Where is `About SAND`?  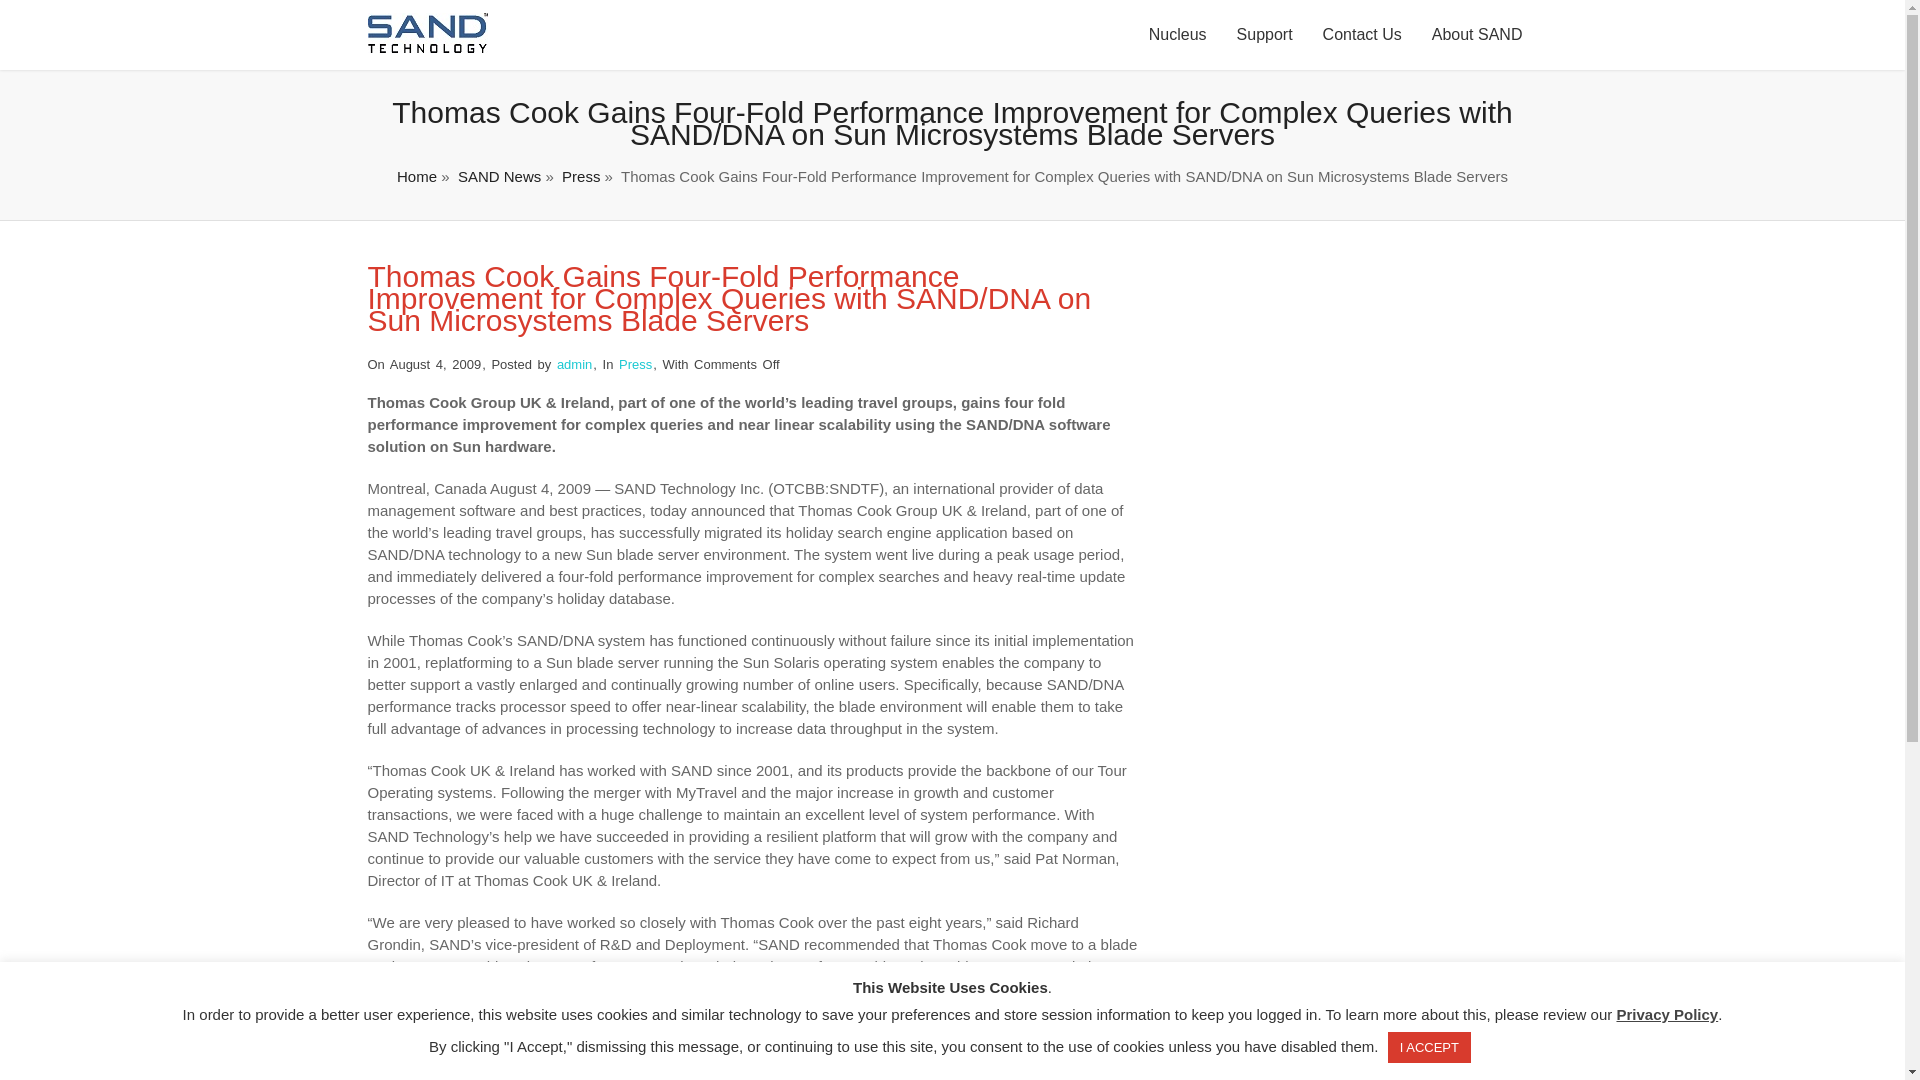
About SAND is located at coordinates (1476, 35).